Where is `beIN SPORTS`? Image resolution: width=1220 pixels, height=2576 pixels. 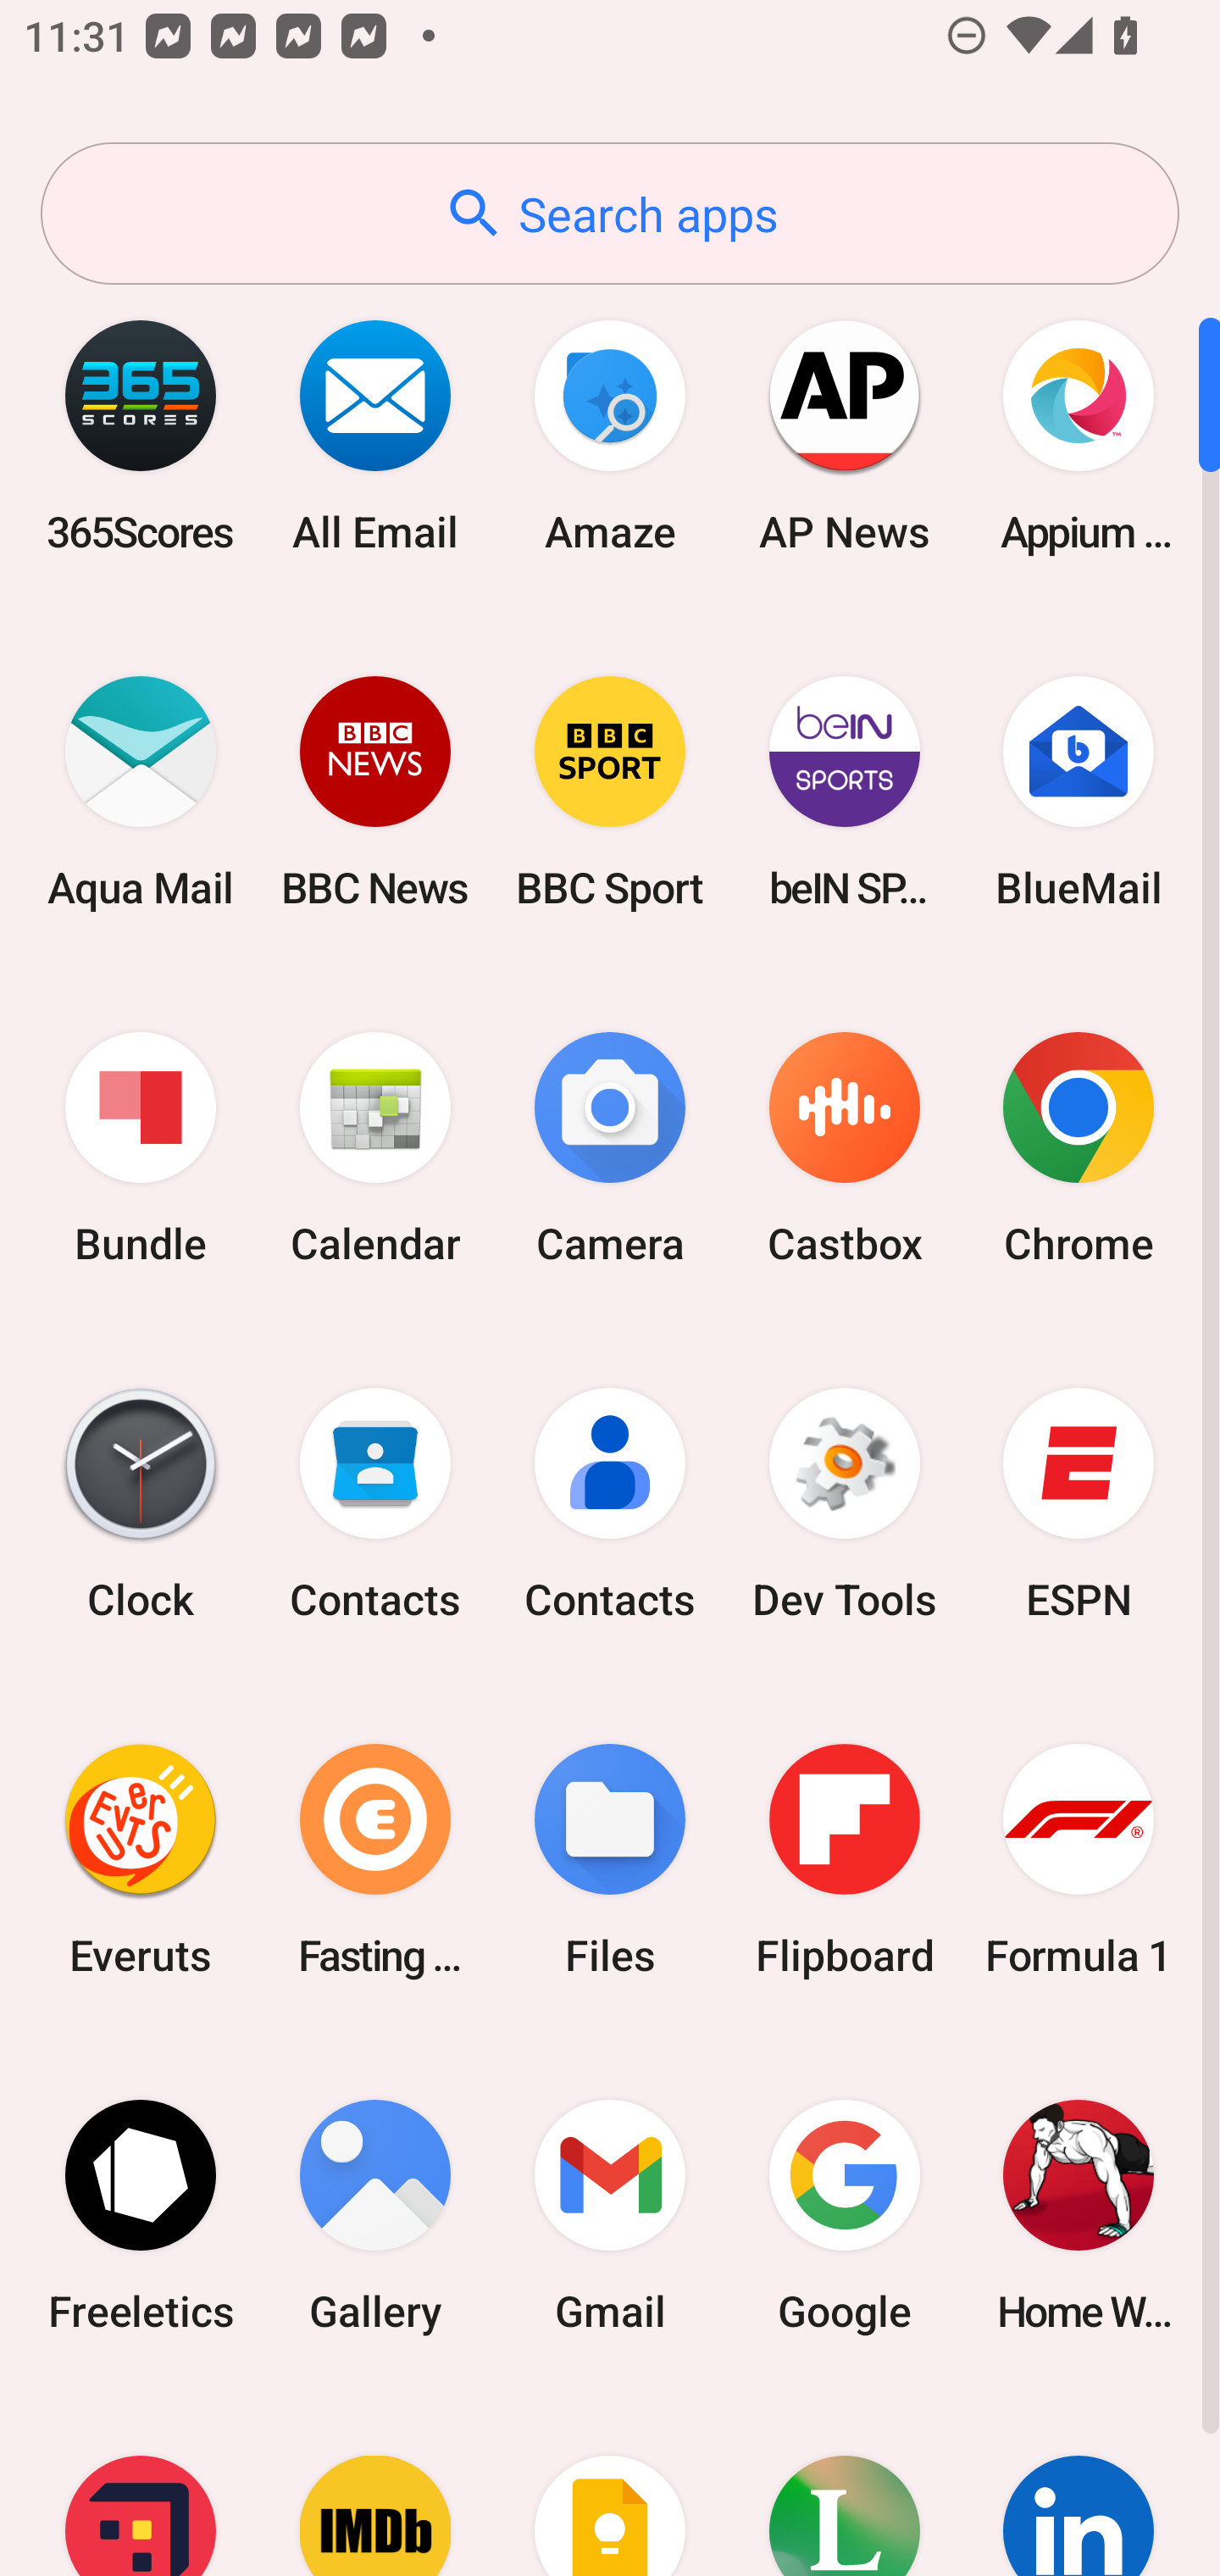 beIN SPORTS is located at coordinates (844, 791).